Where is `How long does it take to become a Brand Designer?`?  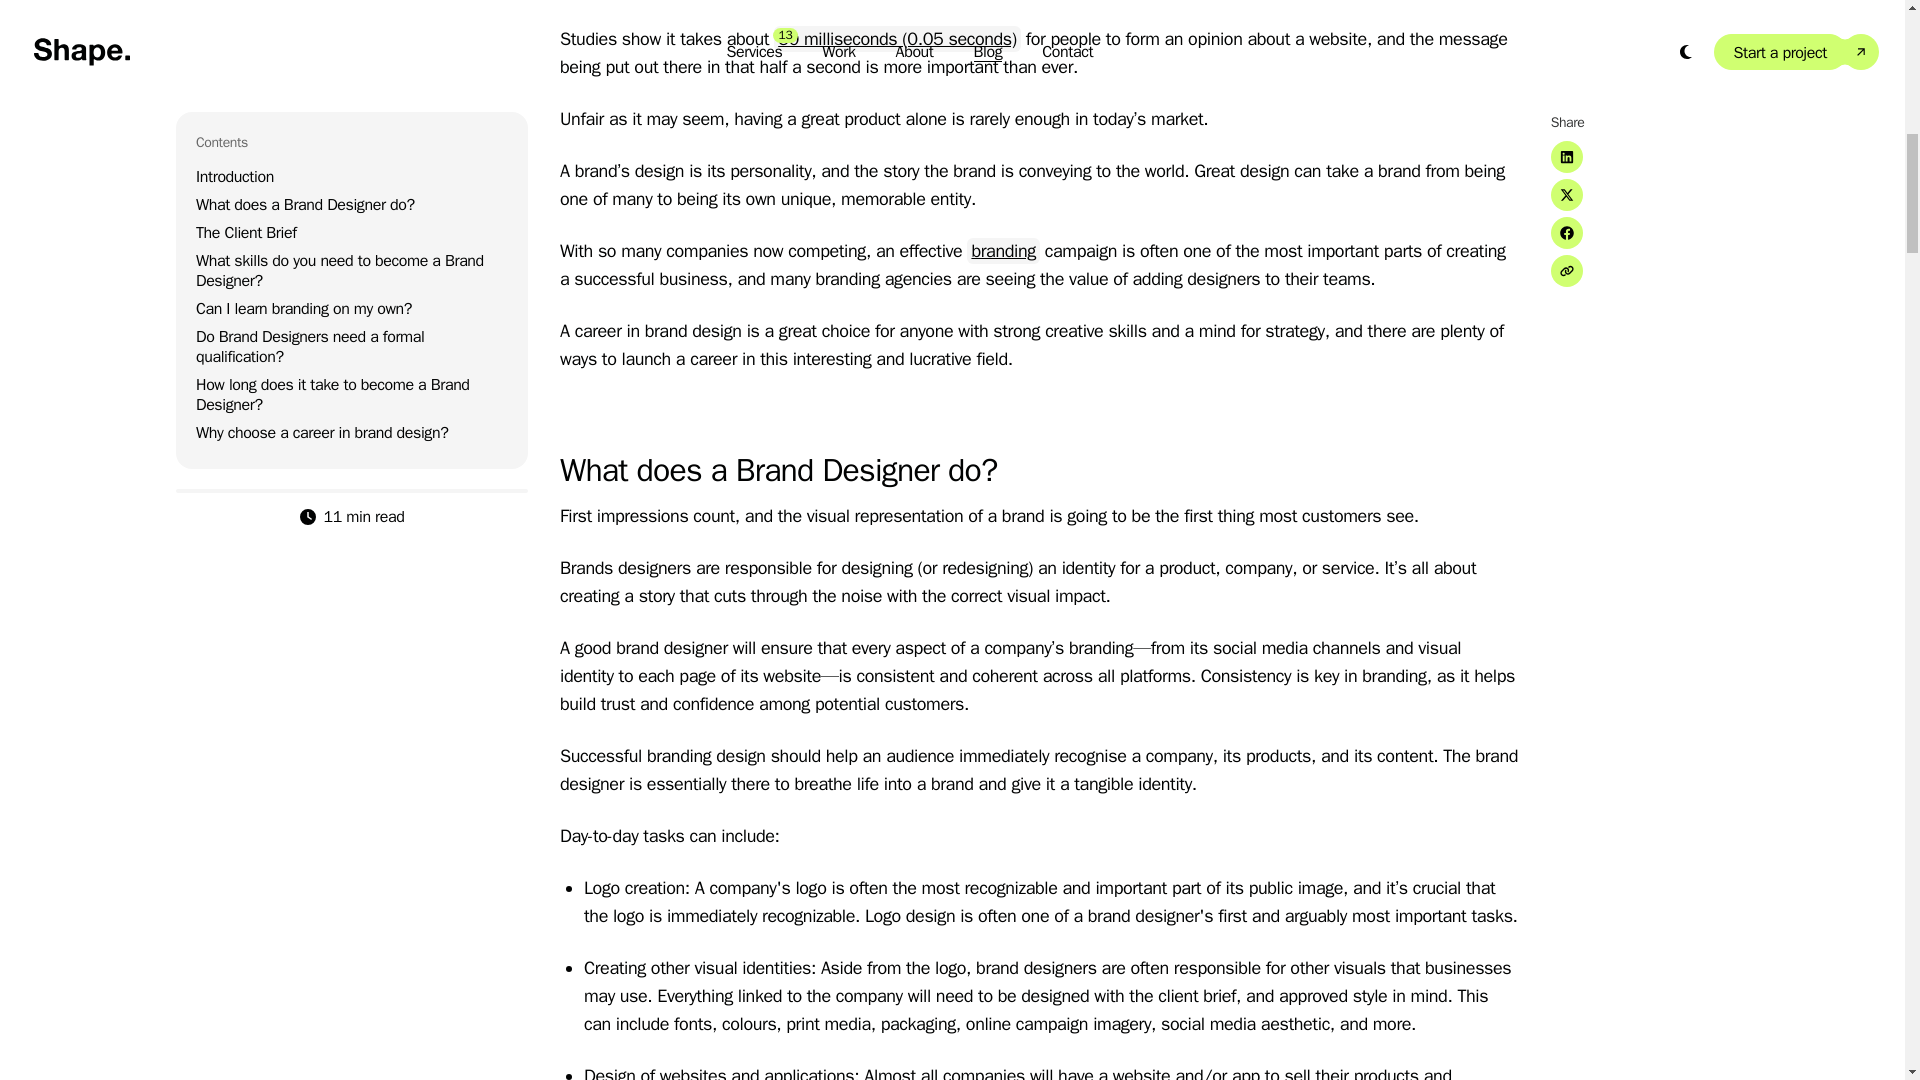
How long does it take to become a Brand Designer? is located at coordinates (332, 107).